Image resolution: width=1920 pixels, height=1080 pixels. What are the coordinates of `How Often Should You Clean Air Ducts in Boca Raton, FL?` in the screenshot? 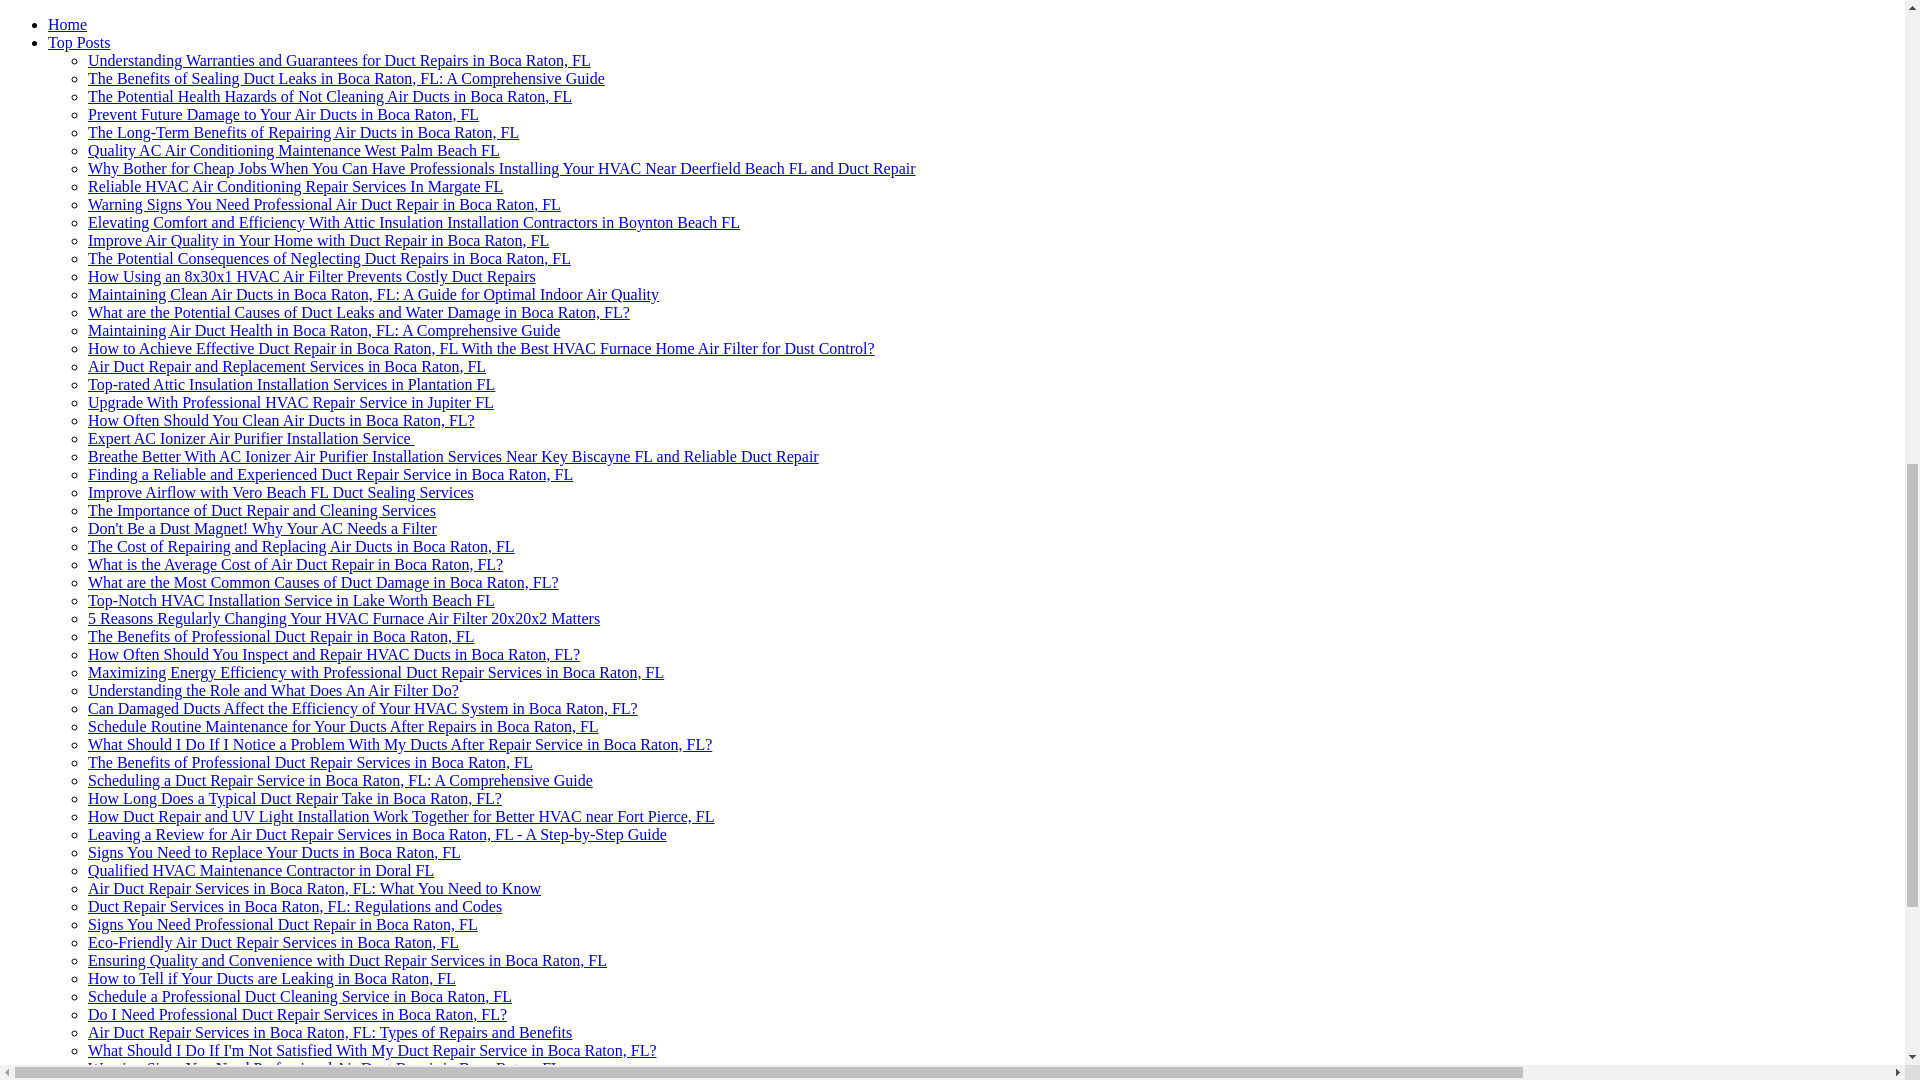 It's located at (281, 420).